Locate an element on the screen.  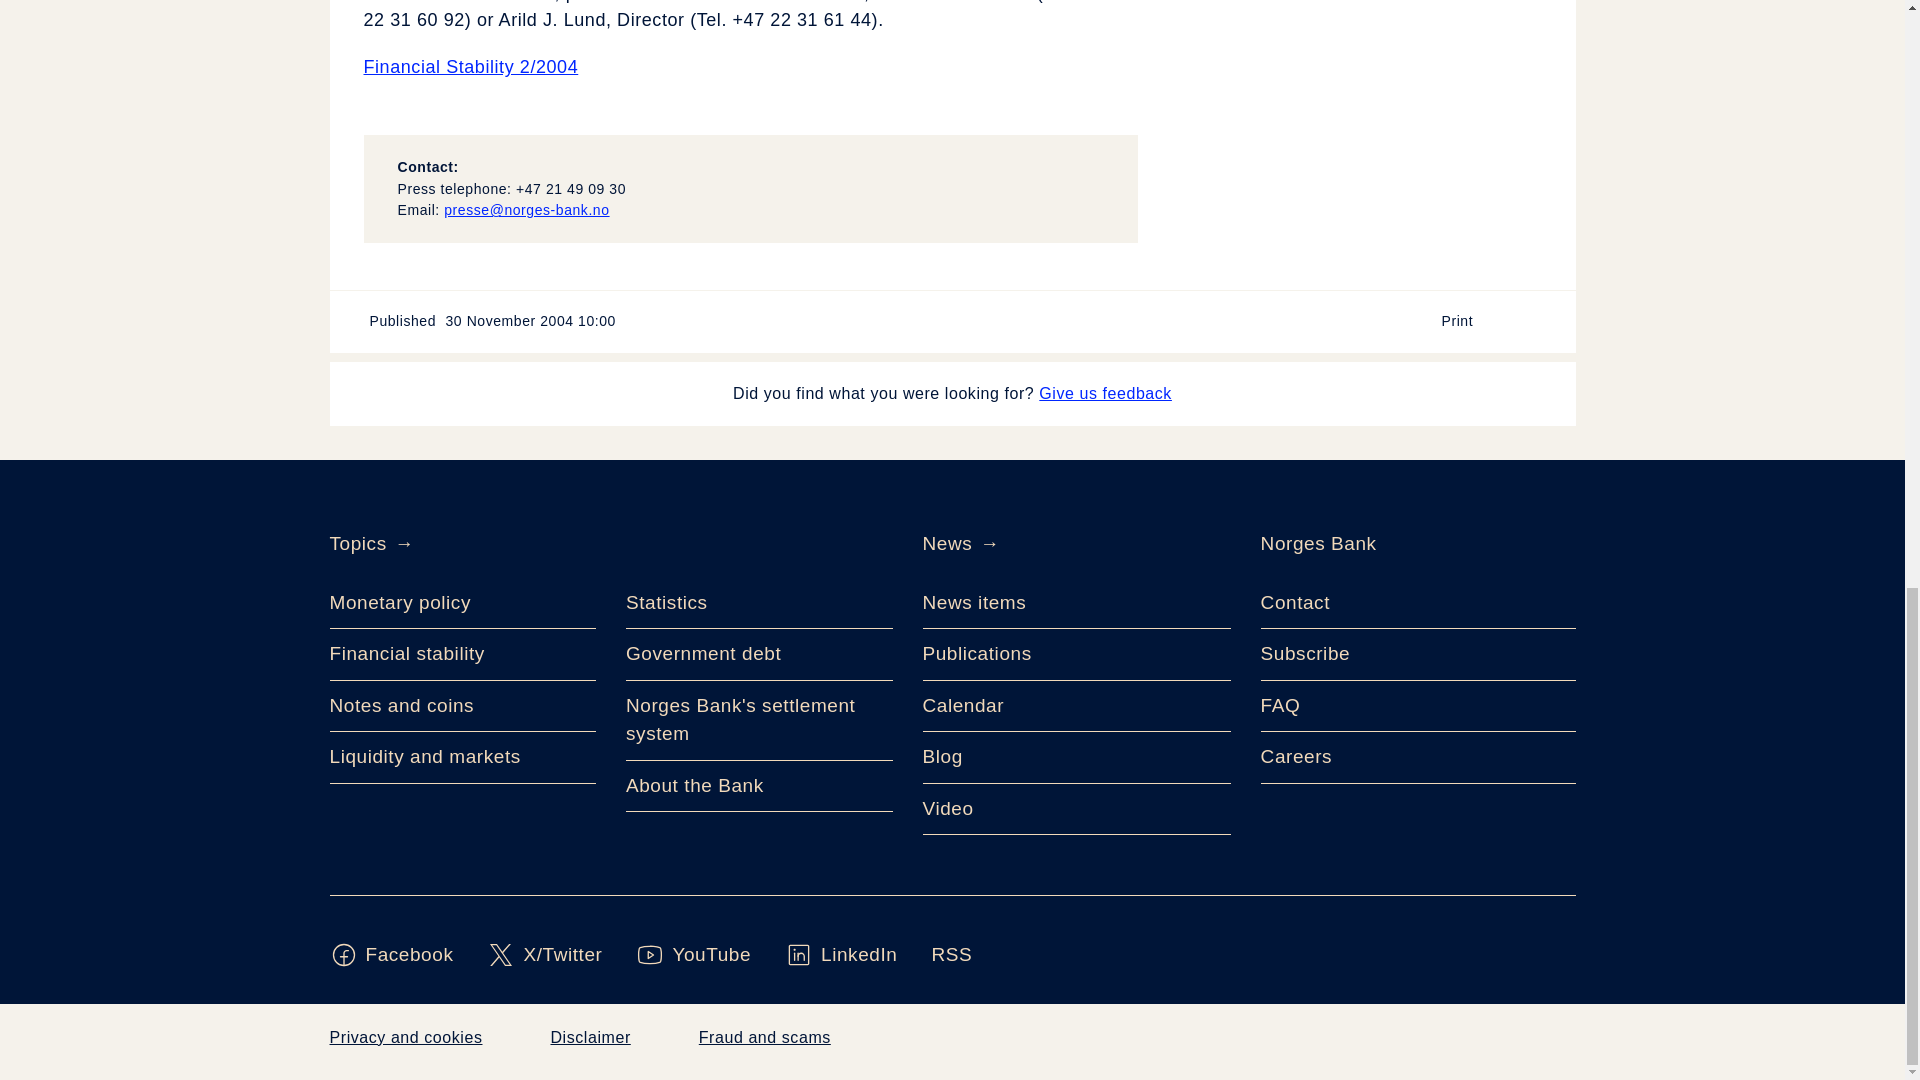
News items is located at coordinates (1076, 603).